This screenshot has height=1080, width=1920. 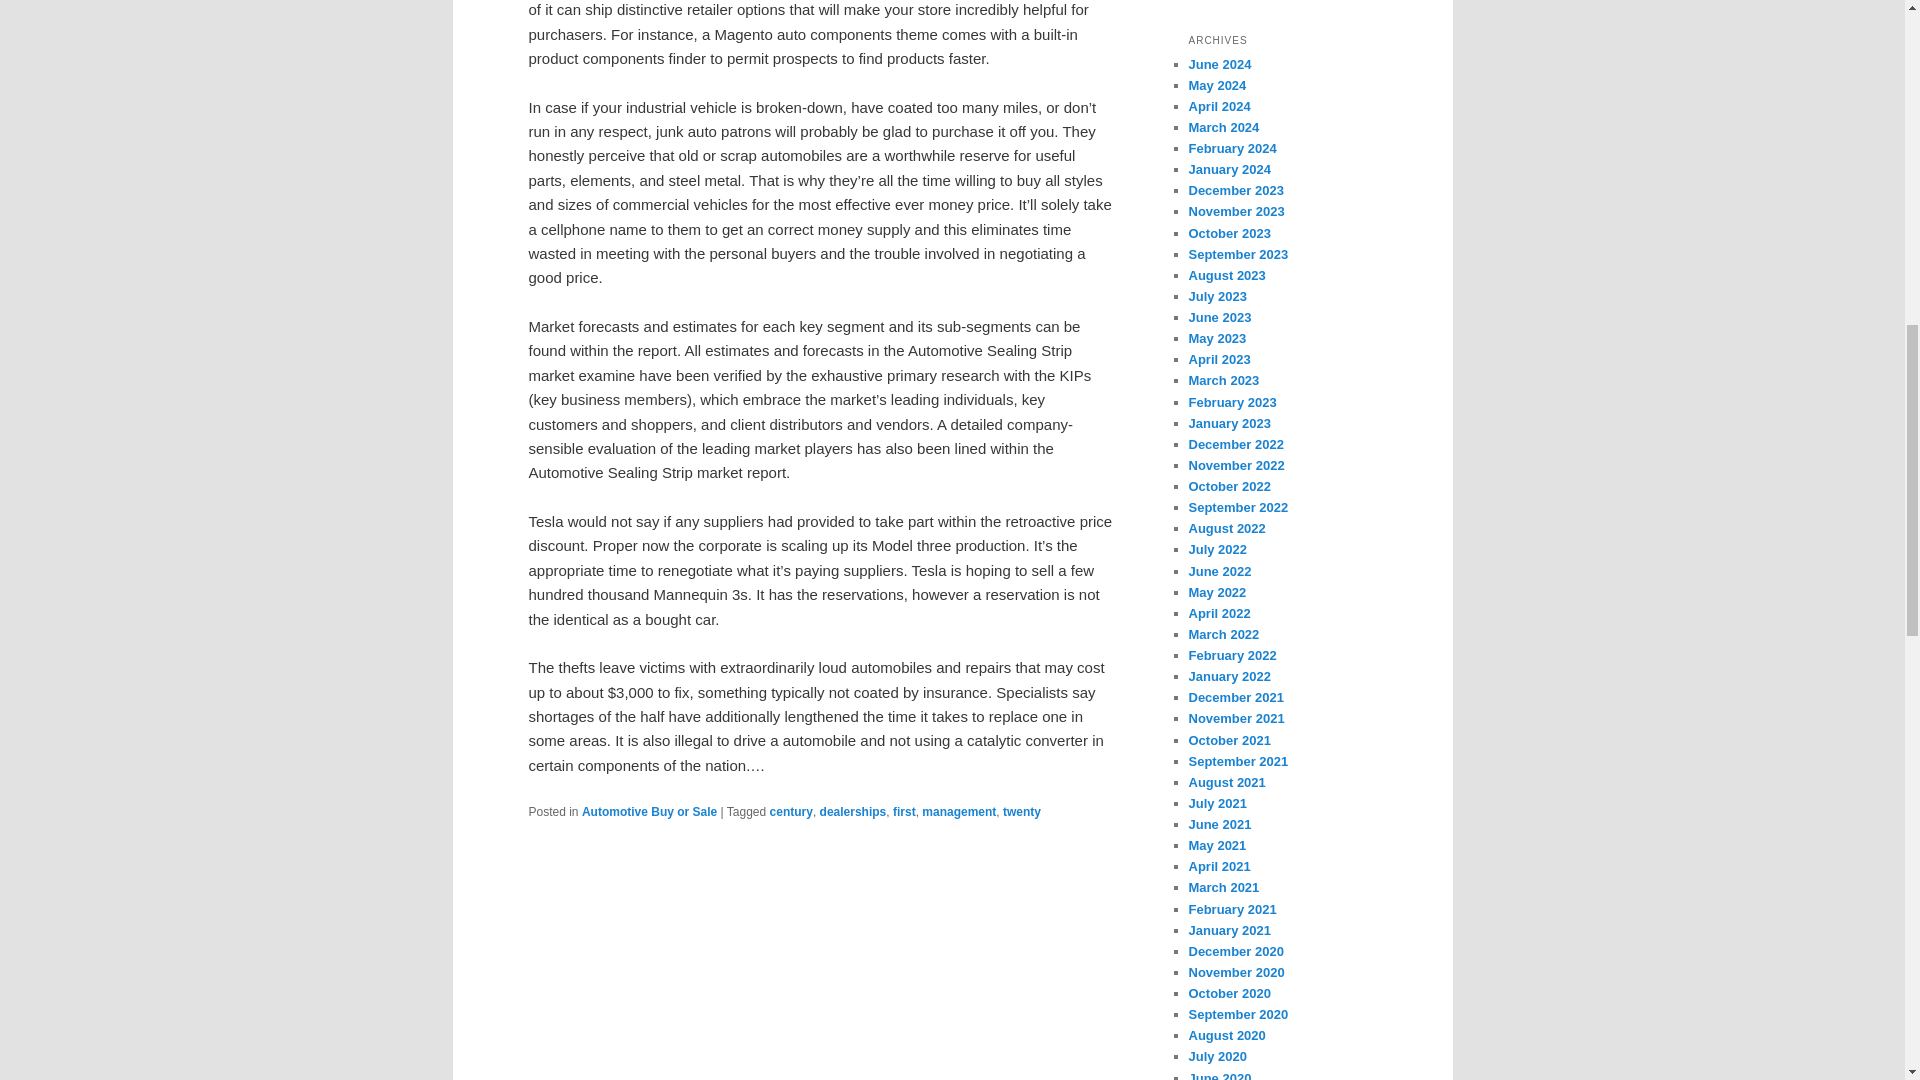 I want to click on July 2023, so click(x=1217, y=296).